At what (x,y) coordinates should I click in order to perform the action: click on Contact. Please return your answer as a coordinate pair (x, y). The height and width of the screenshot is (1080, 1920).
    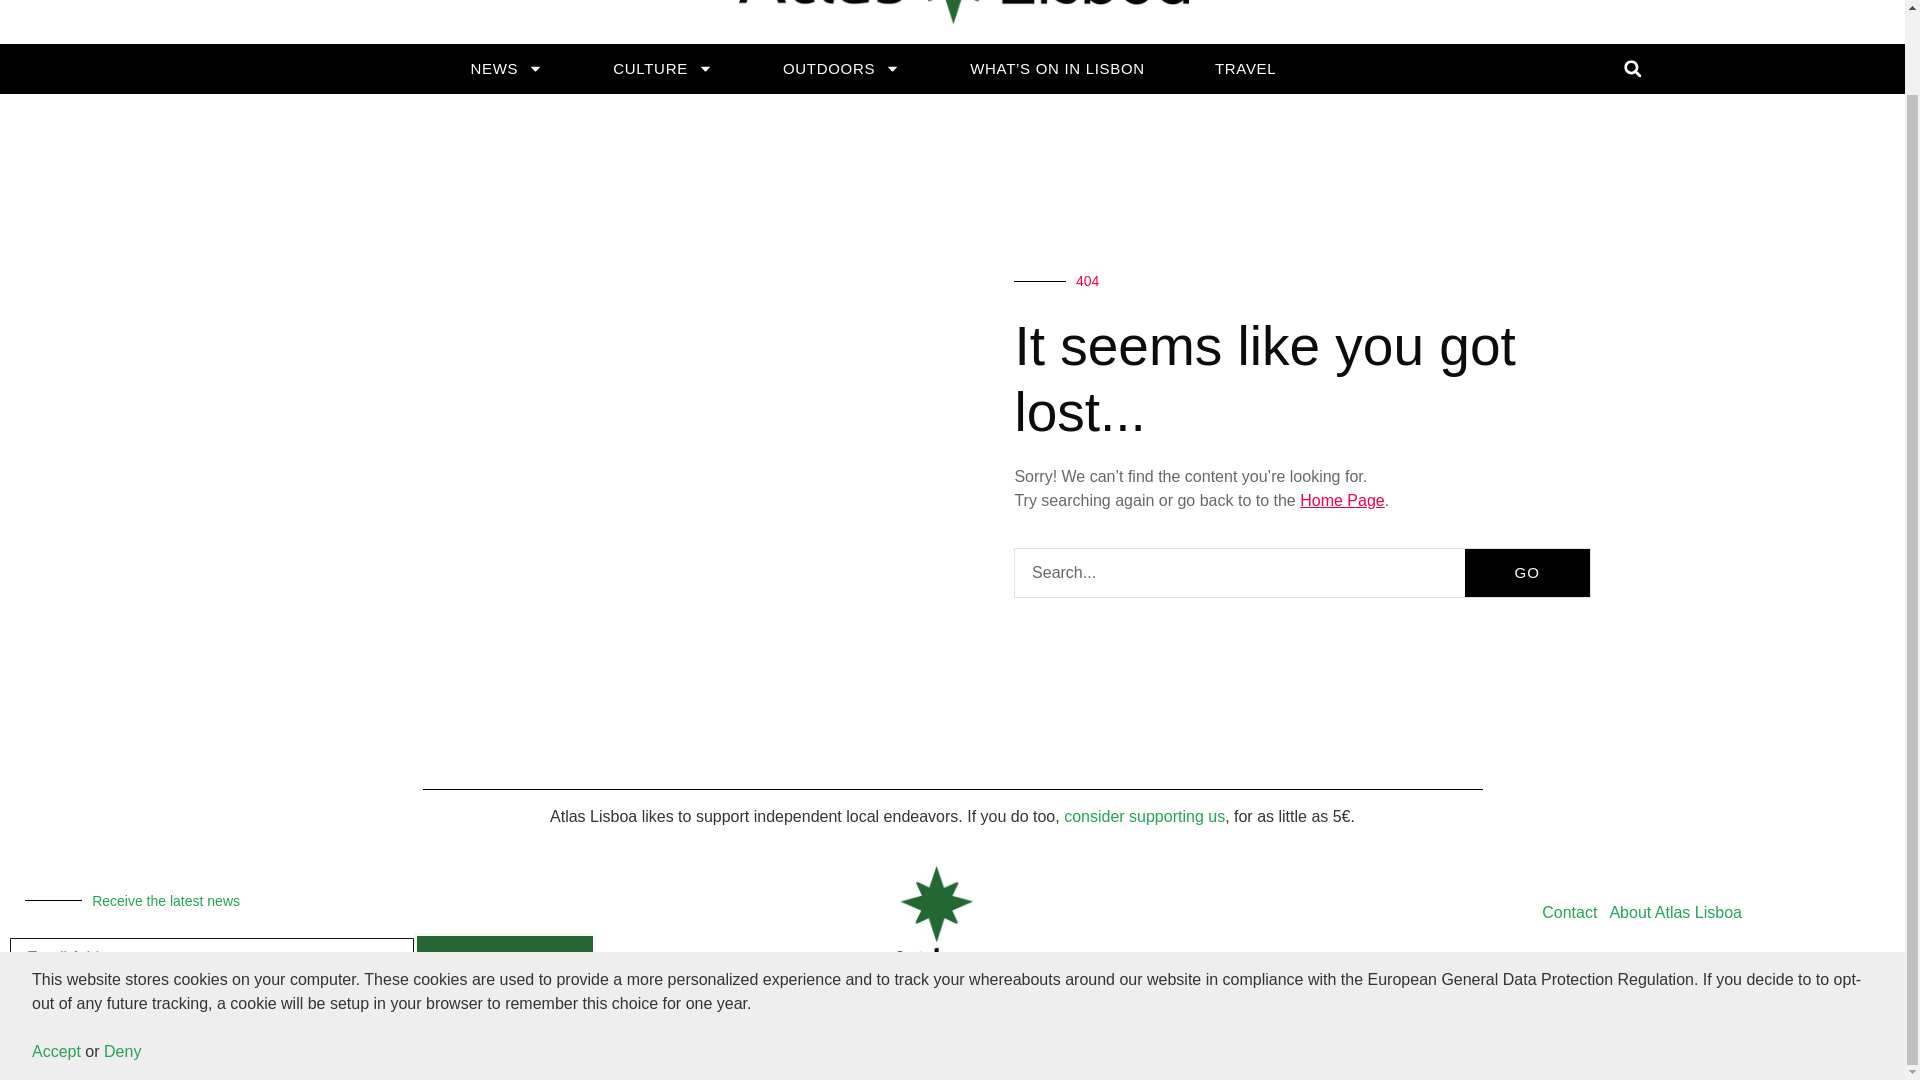
    Looking at the image, I should click on (1570, 912).